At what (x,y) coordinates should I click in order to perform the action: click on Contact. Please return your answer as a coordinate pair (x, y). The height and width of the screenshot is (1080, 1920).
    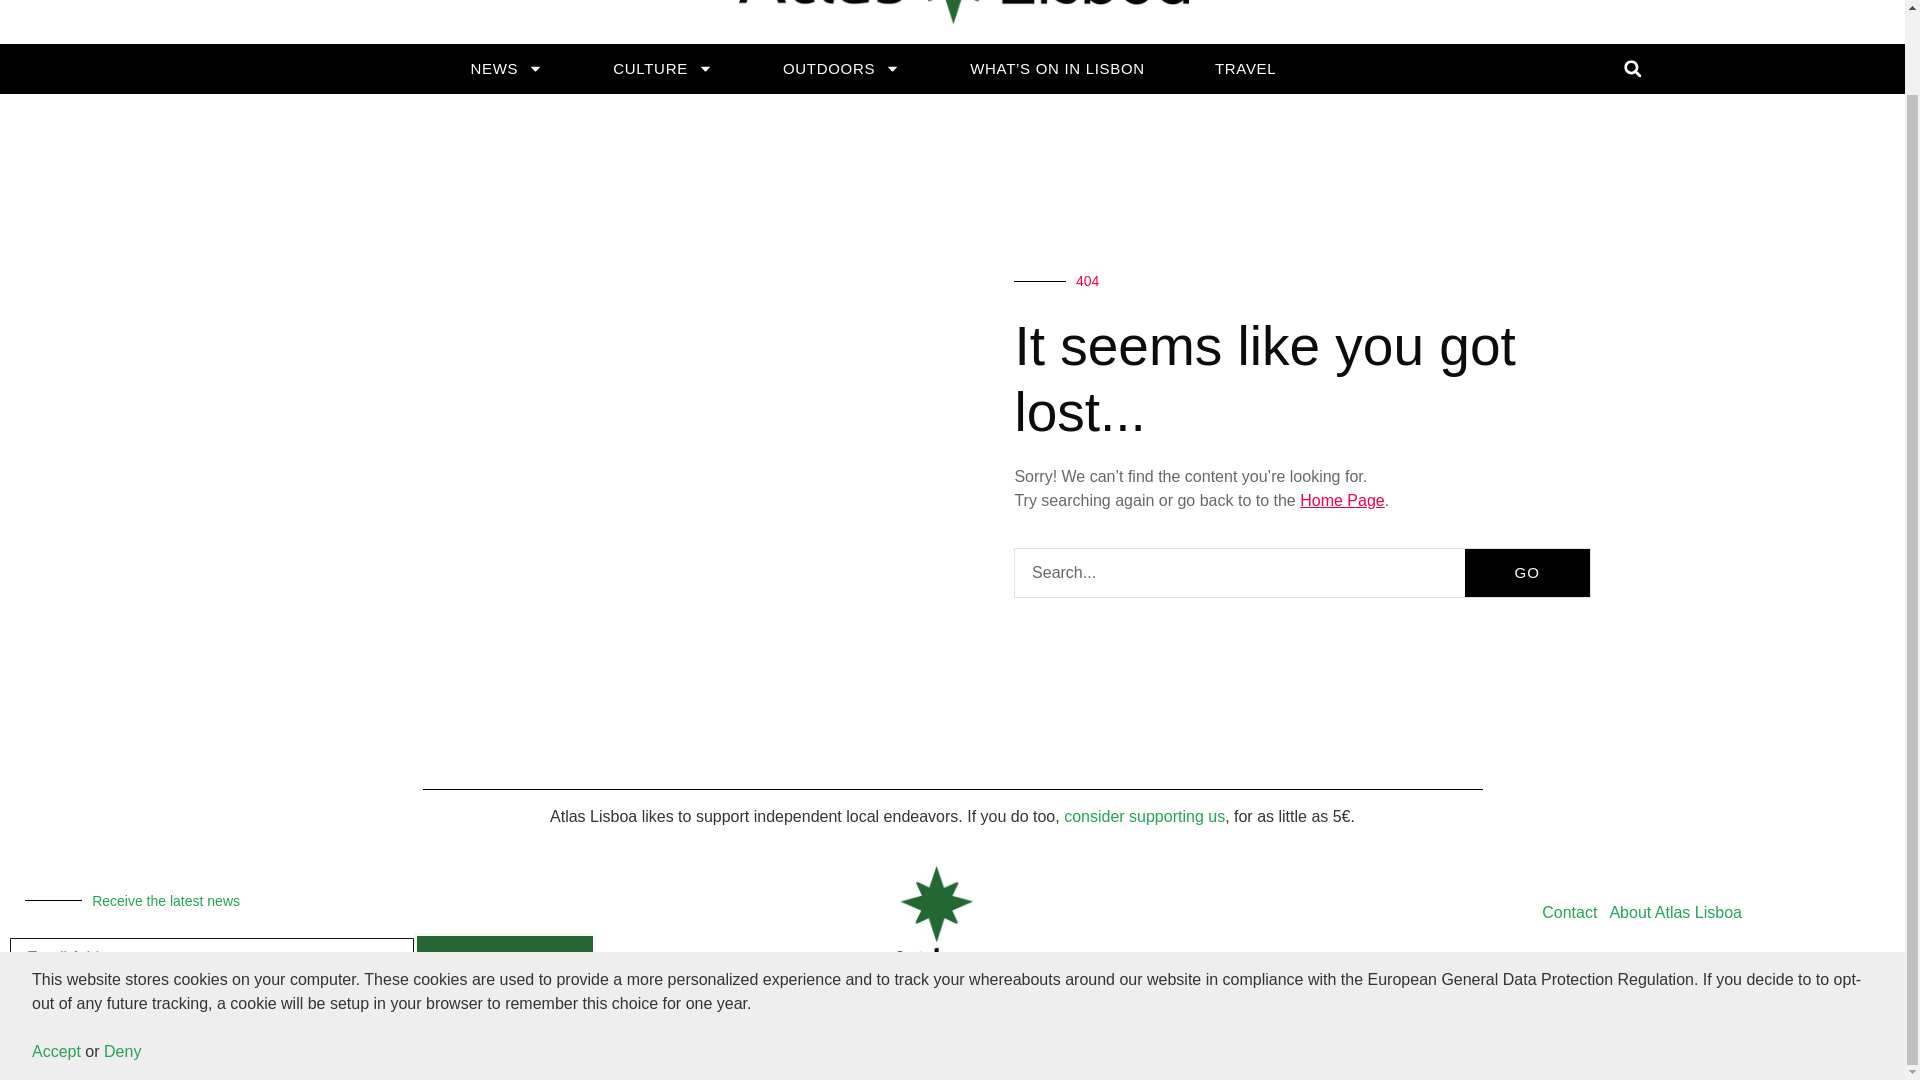
    Looking at the image, I should click on (1570, 912).